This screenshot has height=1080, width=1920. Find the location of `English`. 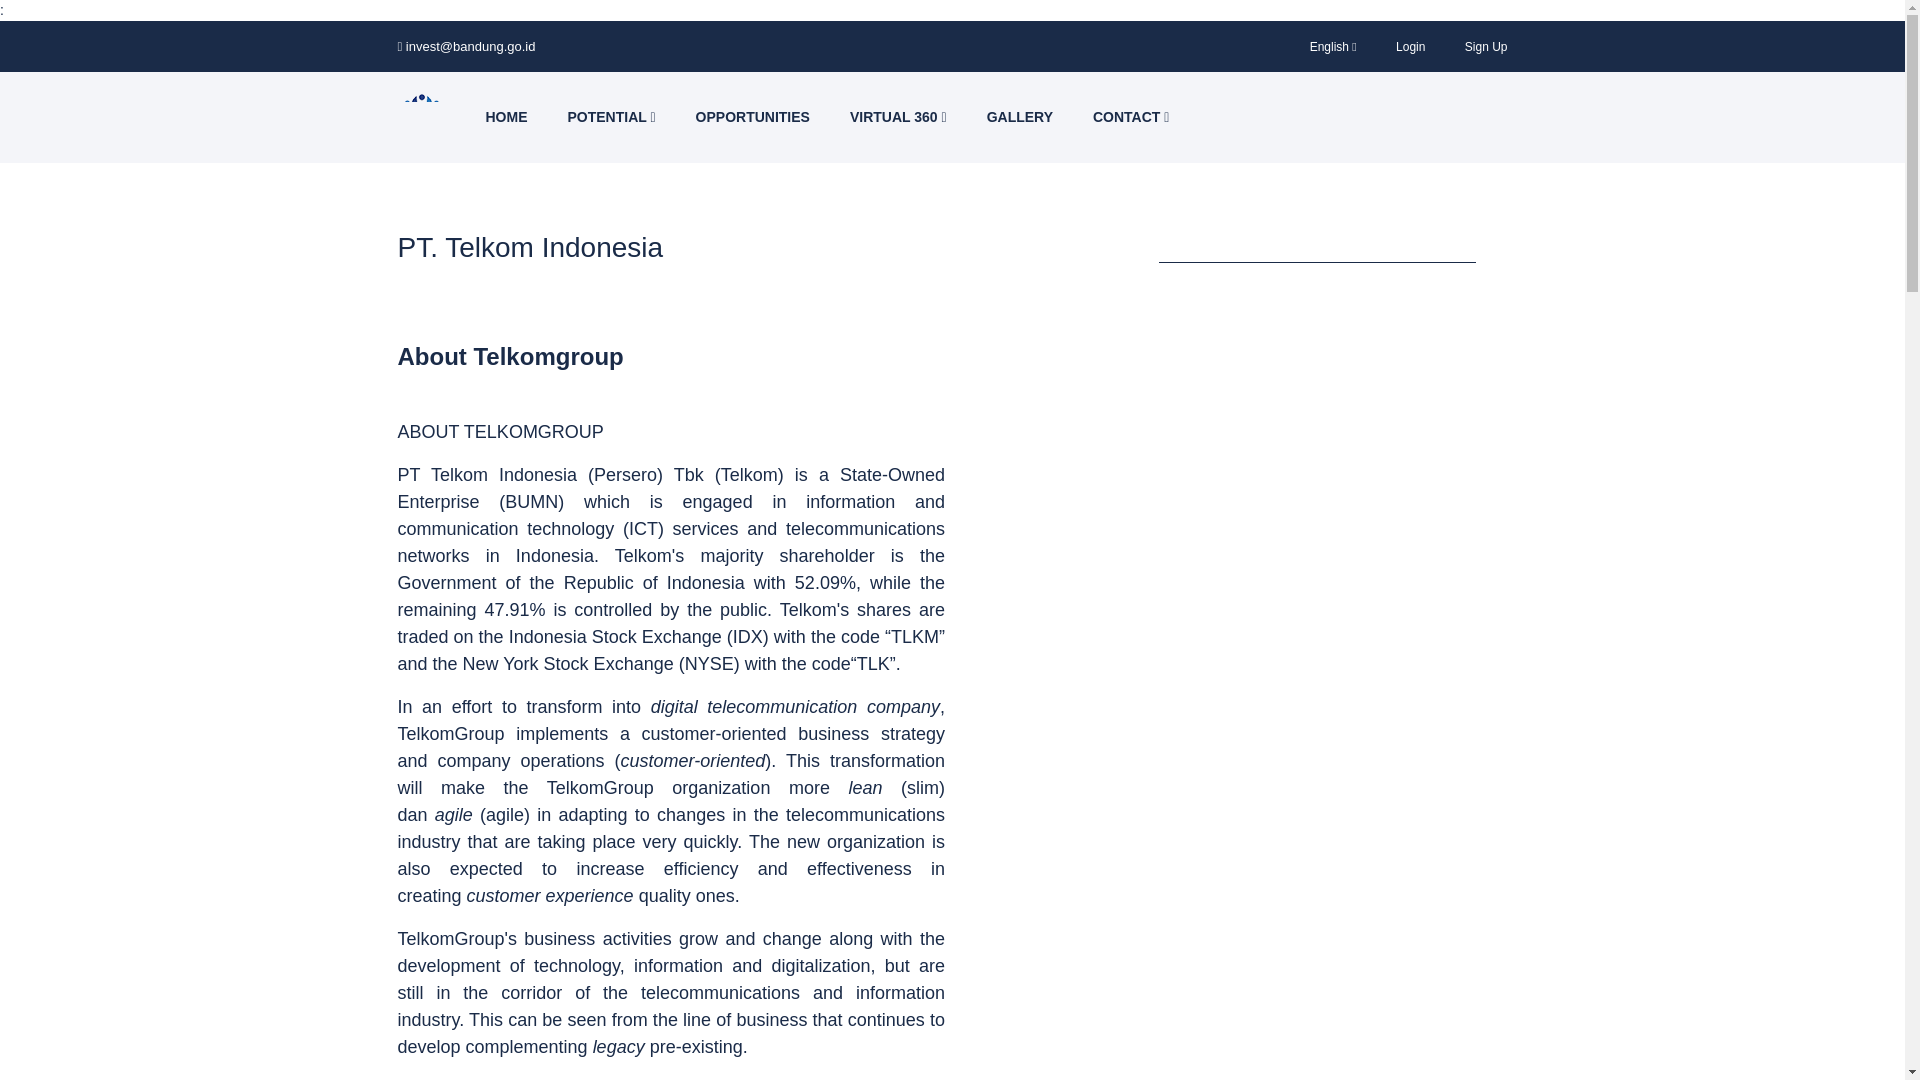

English is located at coordinates (1333, 46).